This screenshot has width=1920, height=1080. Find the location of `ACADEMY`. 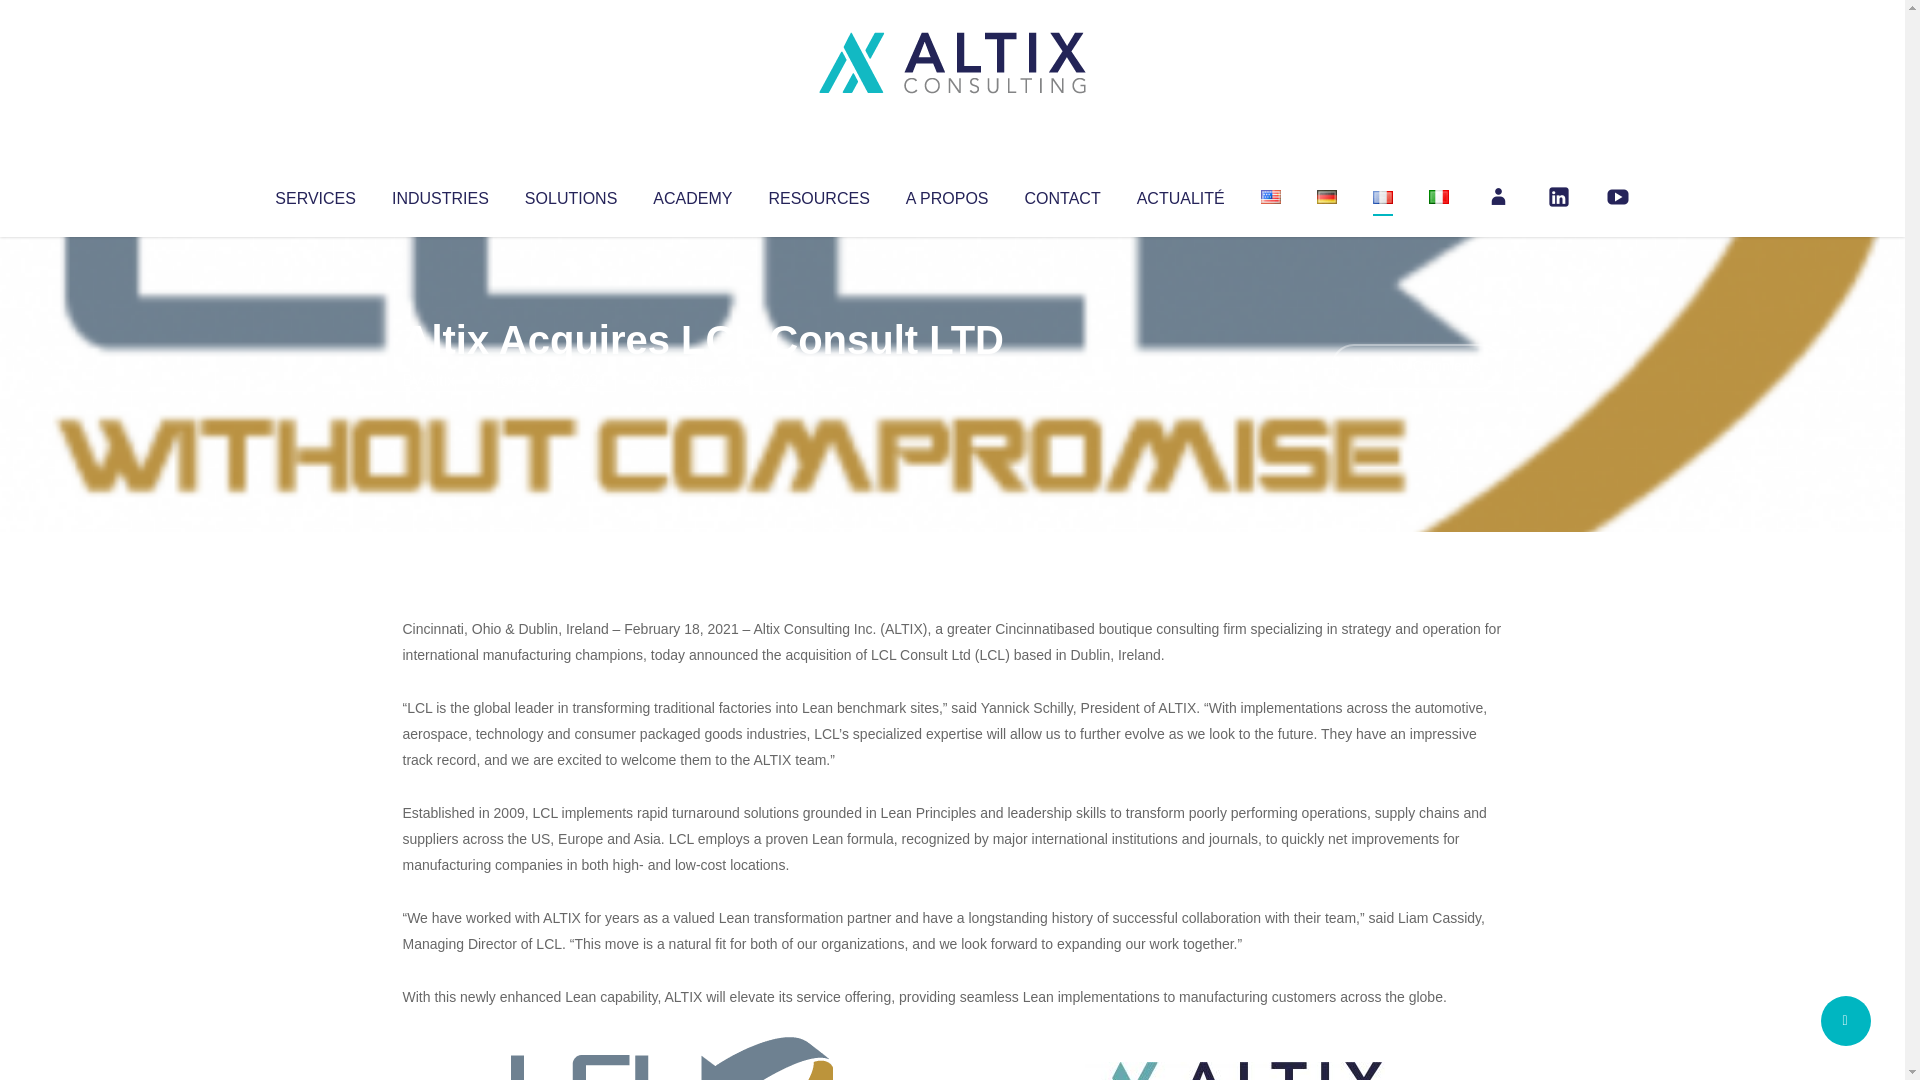

ACADEMY is located at coordinates (692, 194).